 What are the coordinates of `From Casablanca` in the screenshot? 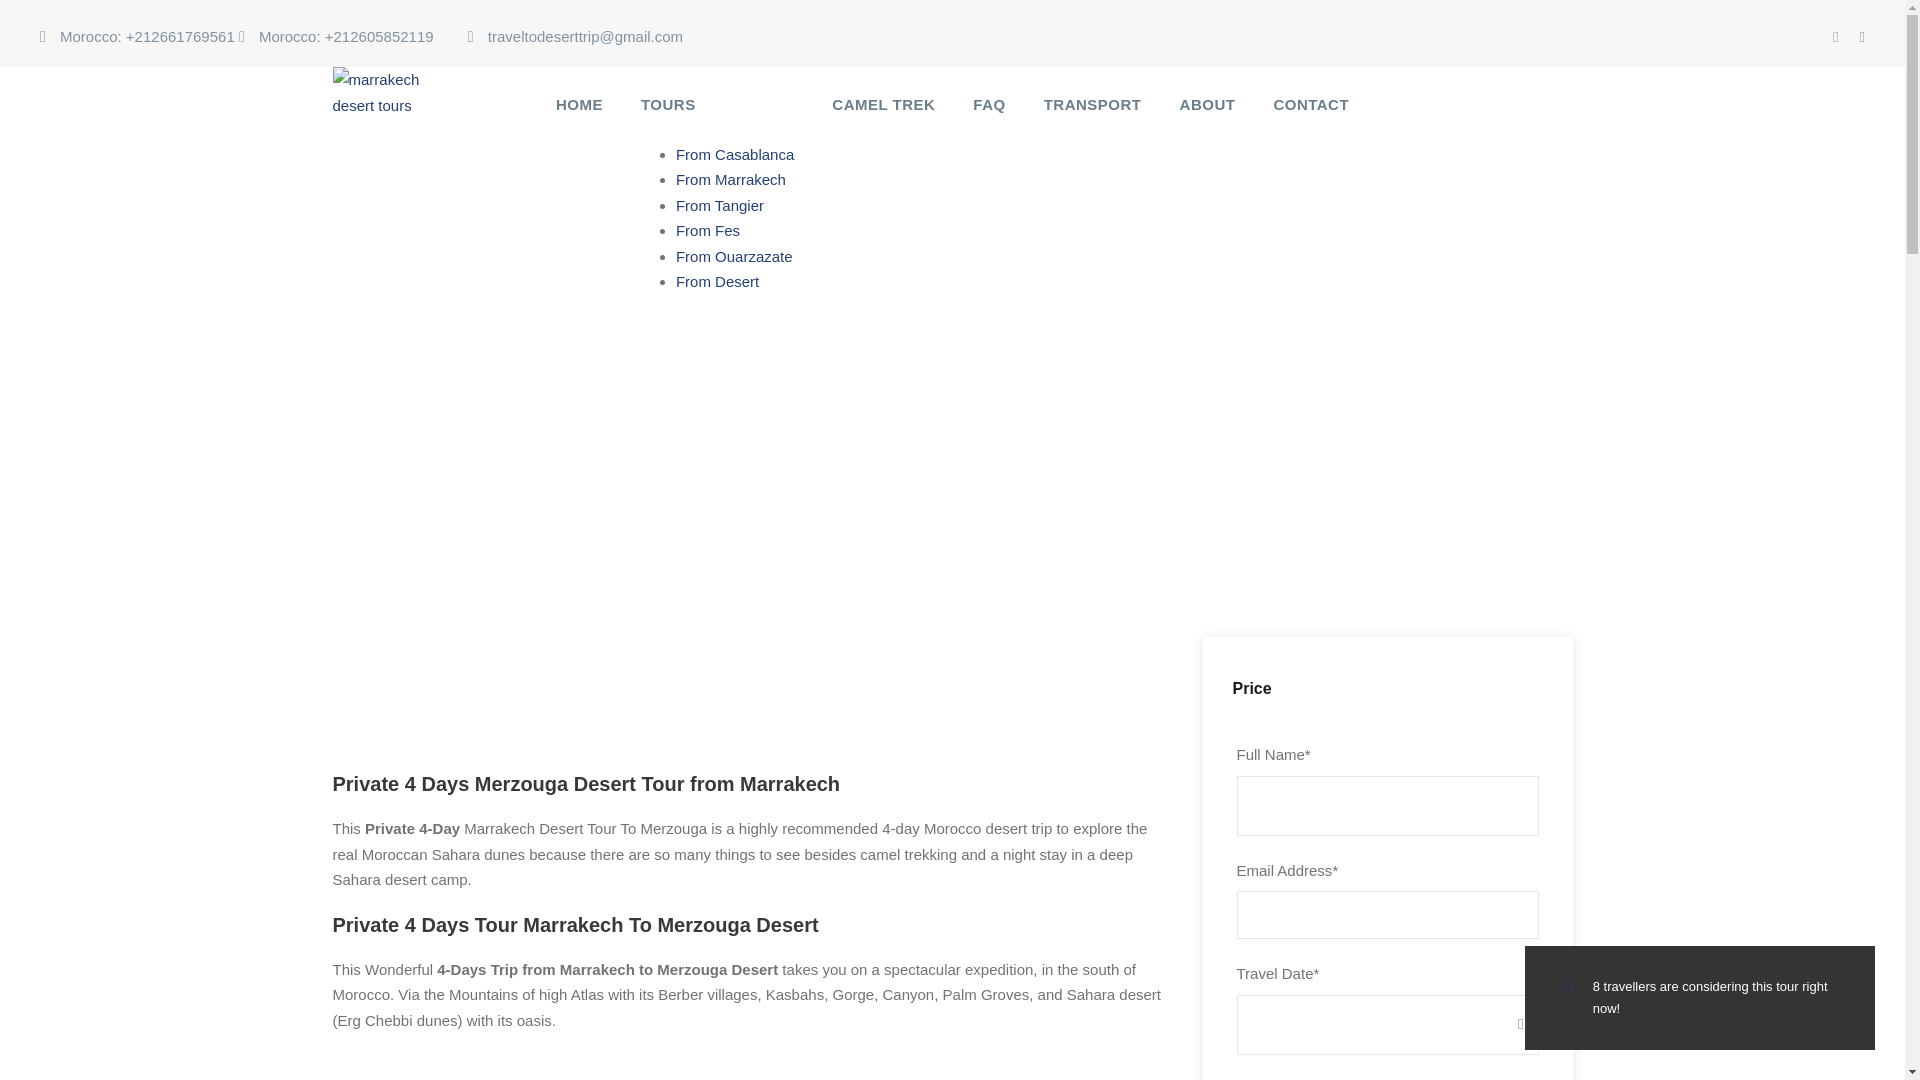 It's located at (734, 154).